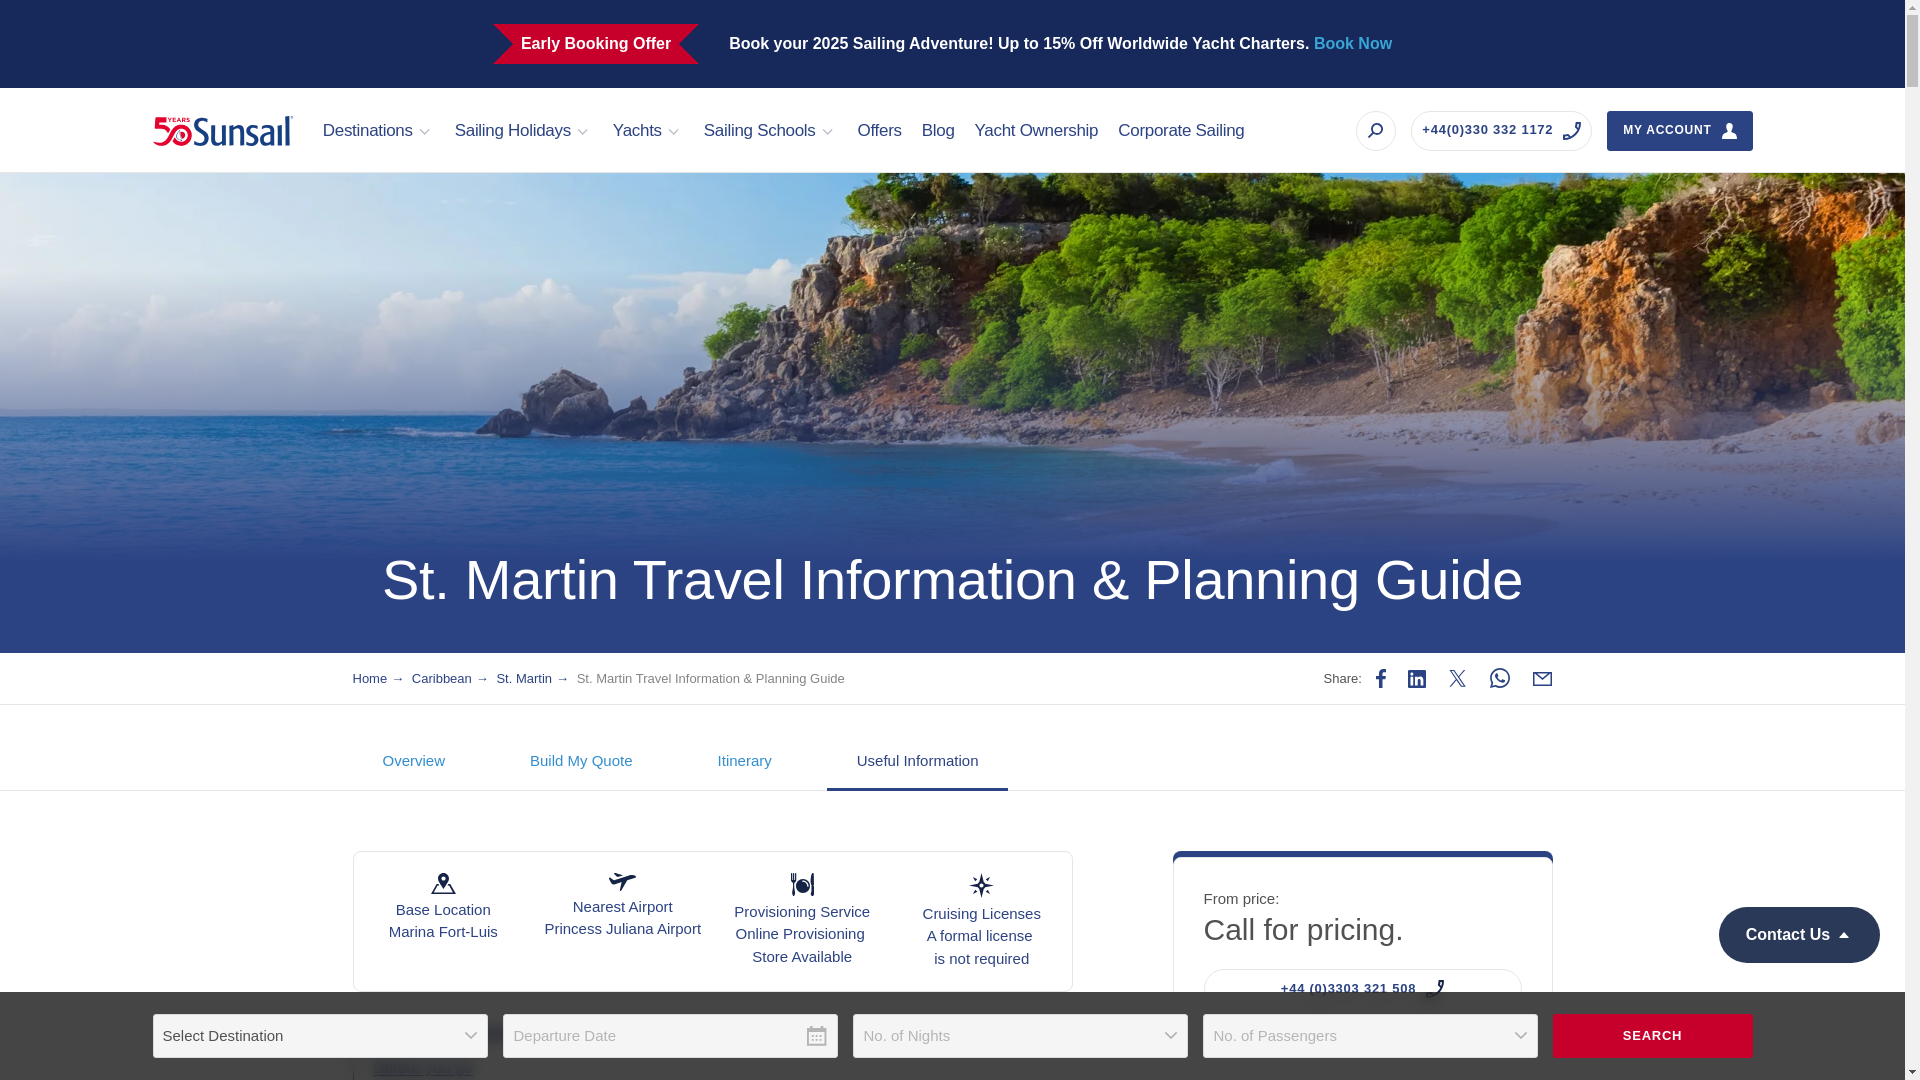 The width and height of the screenshot is (1920, 1080). I want to click on Yachts, so click(648, 130).